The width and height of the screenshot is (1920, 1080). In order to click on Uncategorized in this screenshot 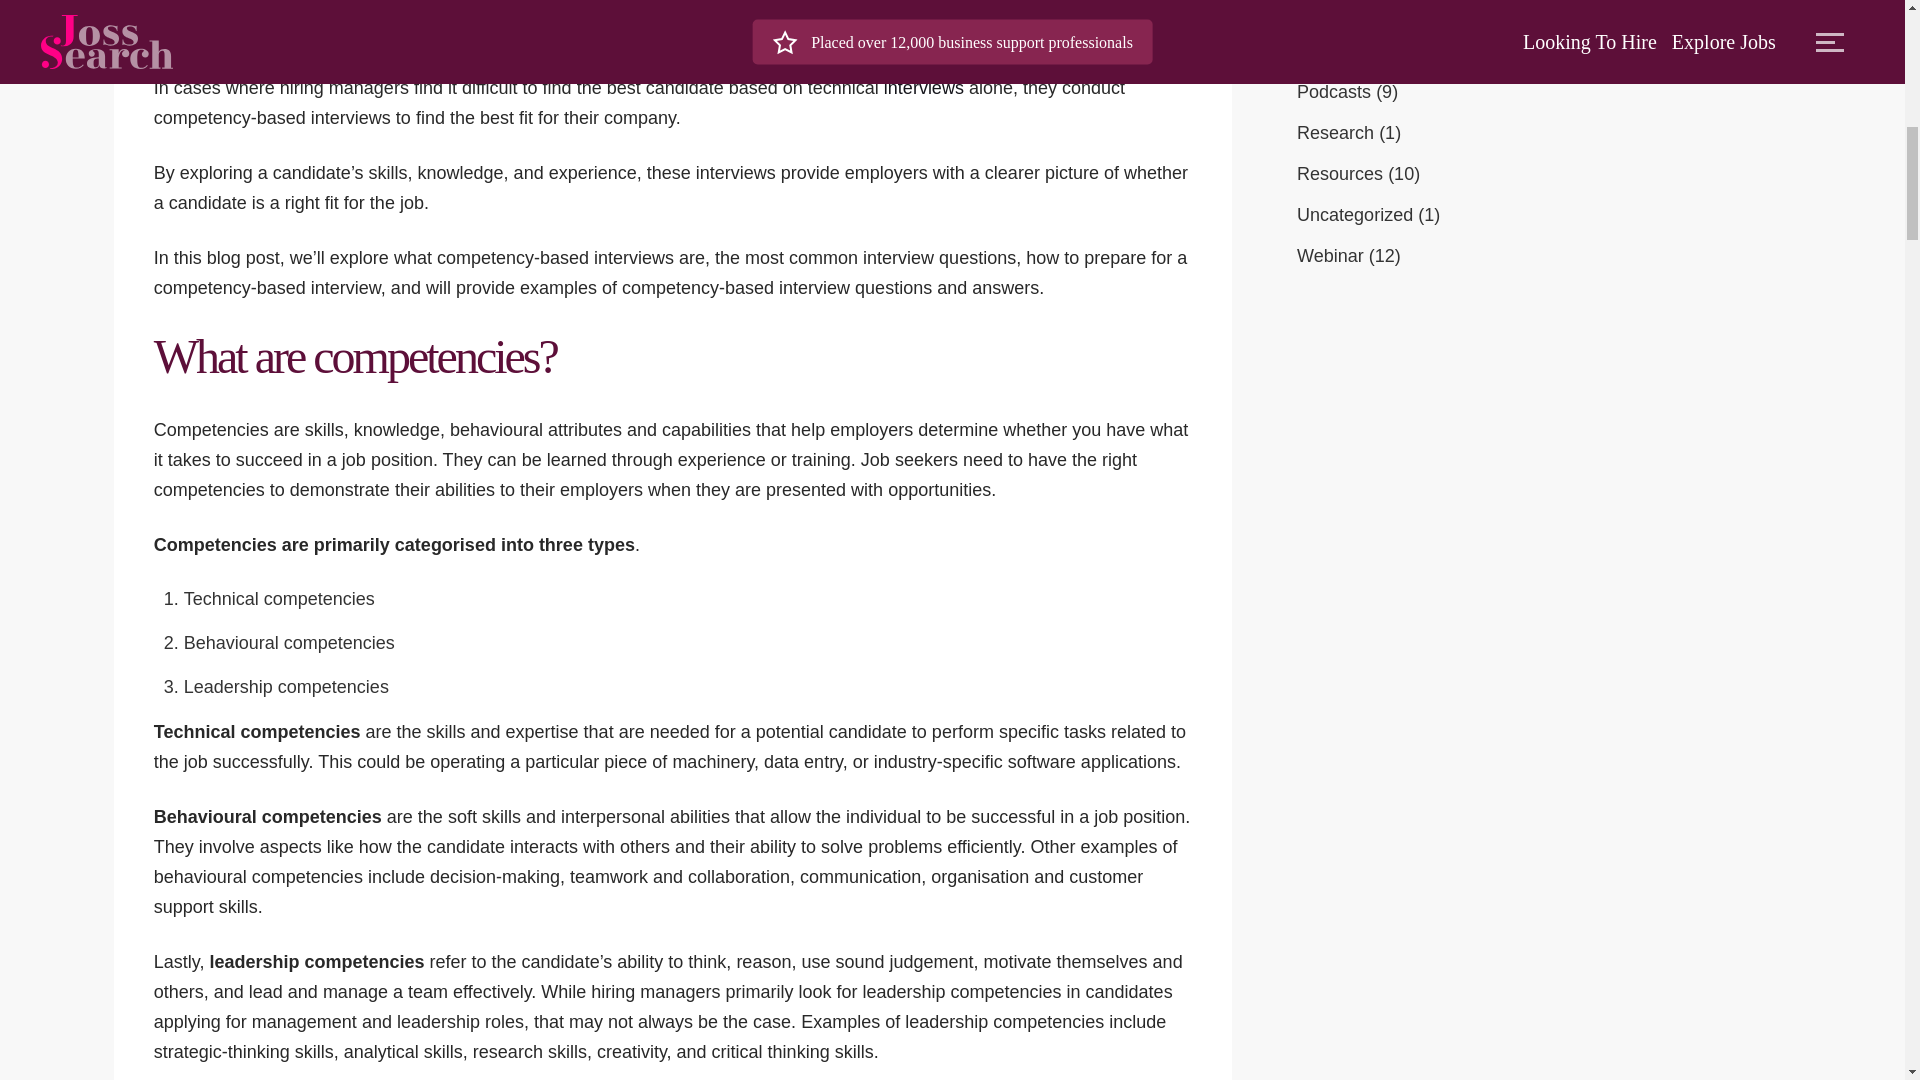, I will do `click(1355, 214)`.